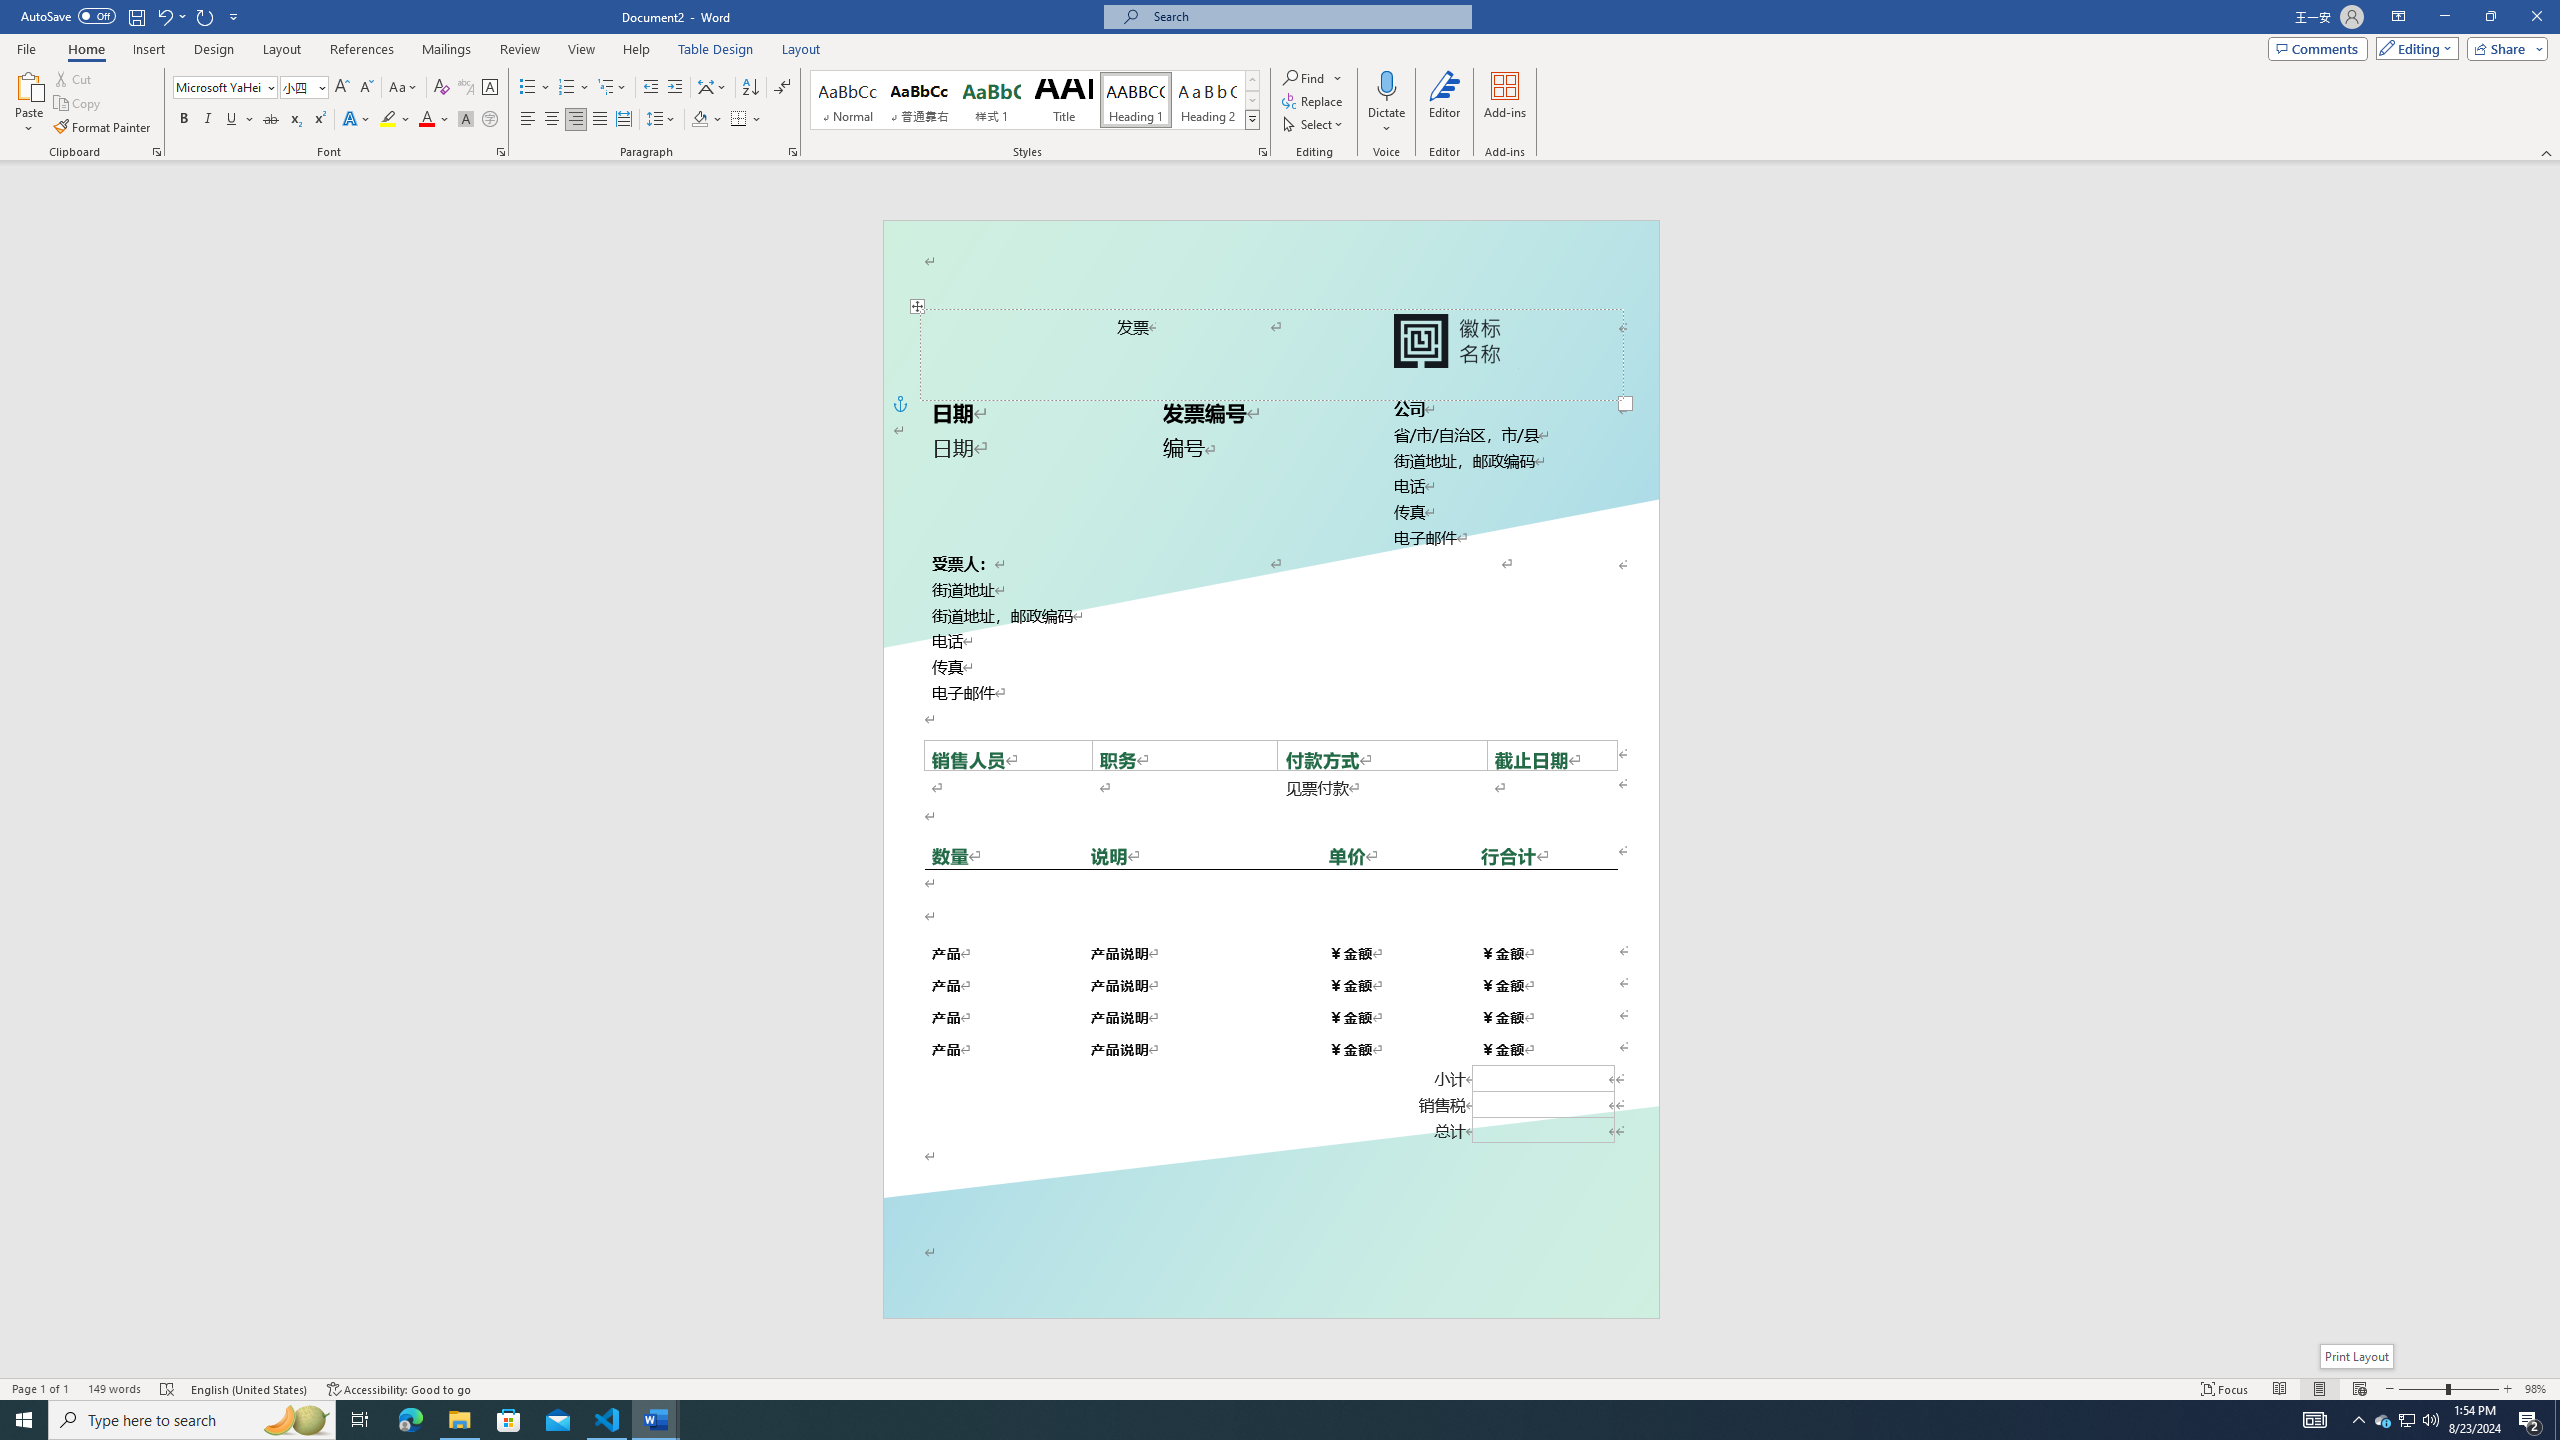 This screenshot has height=1440, width=2560. Describe the element at coordinates (271, 120) in the screenshot. I see `Strikethrough` at that location.